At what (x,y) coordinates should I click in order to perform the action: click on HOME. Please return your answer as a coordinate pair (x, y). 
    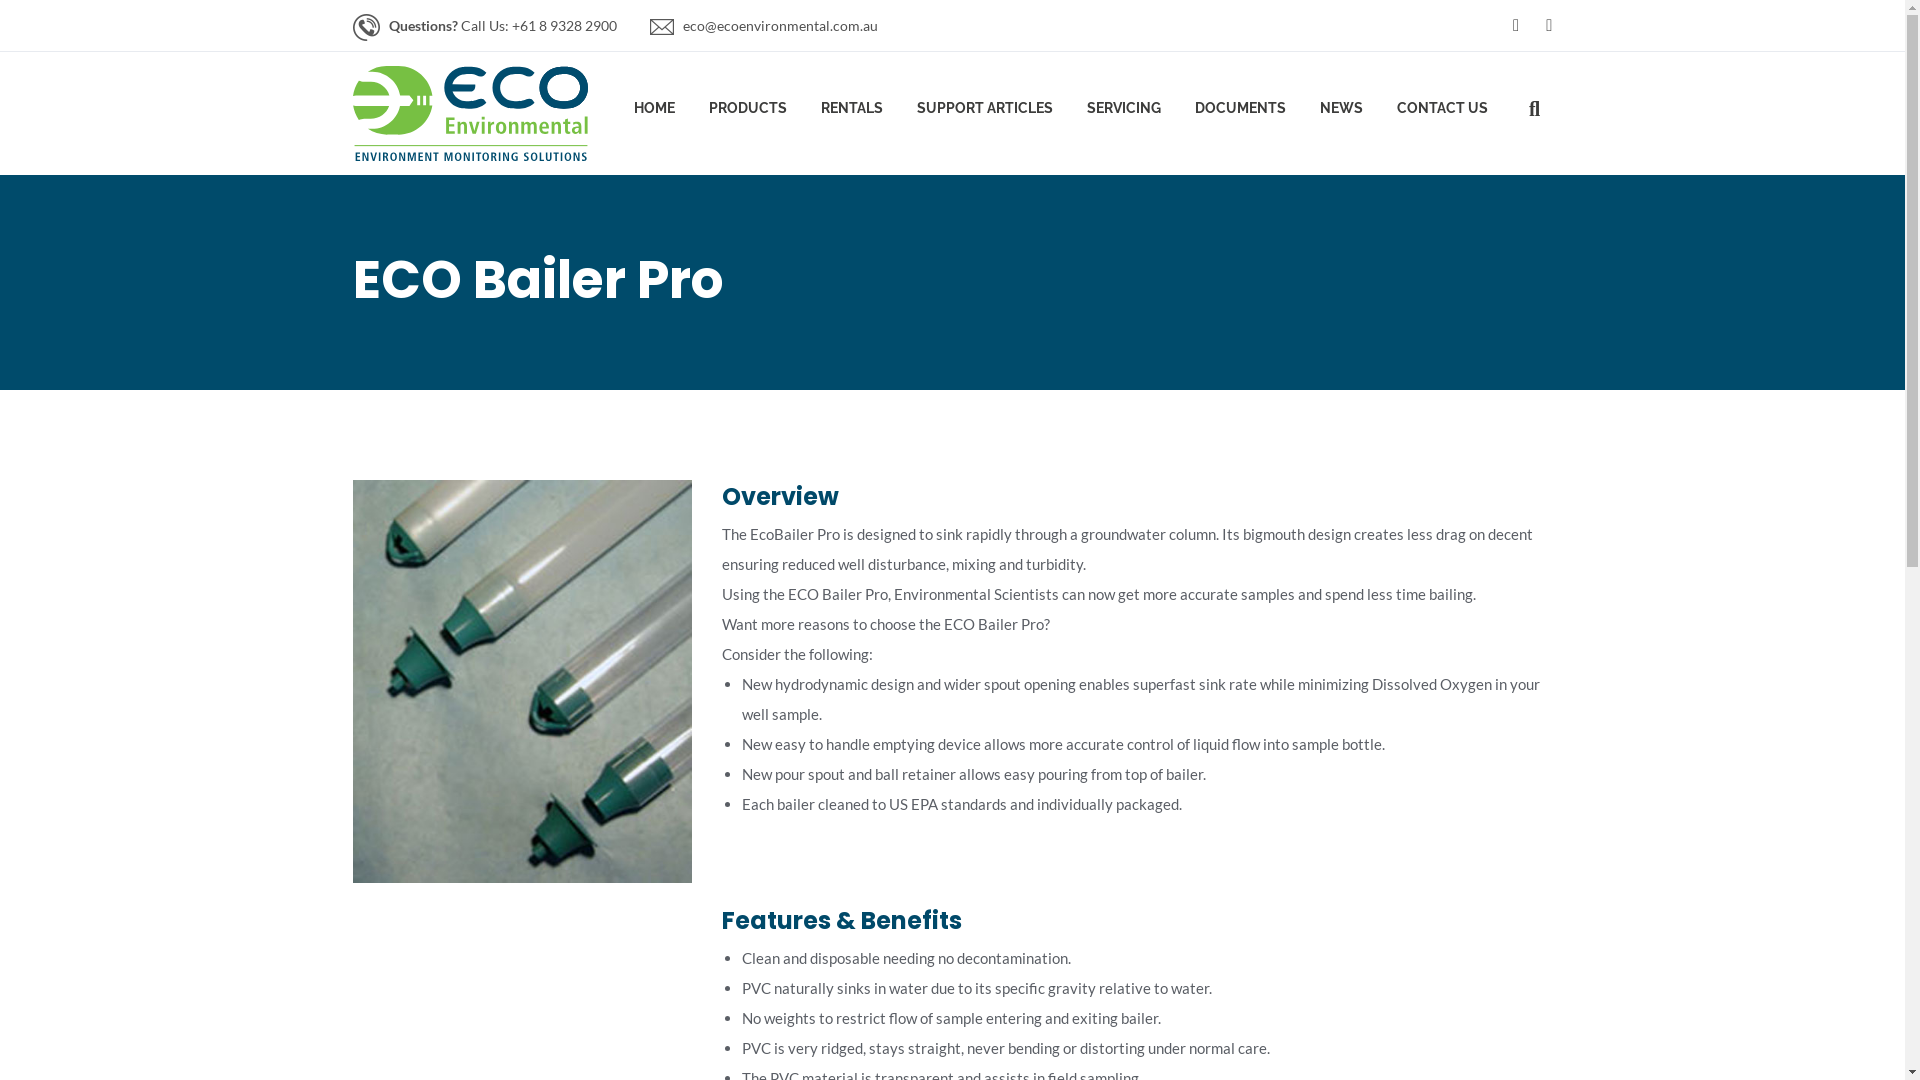
    Looking at the image, I should click on (654, 114).